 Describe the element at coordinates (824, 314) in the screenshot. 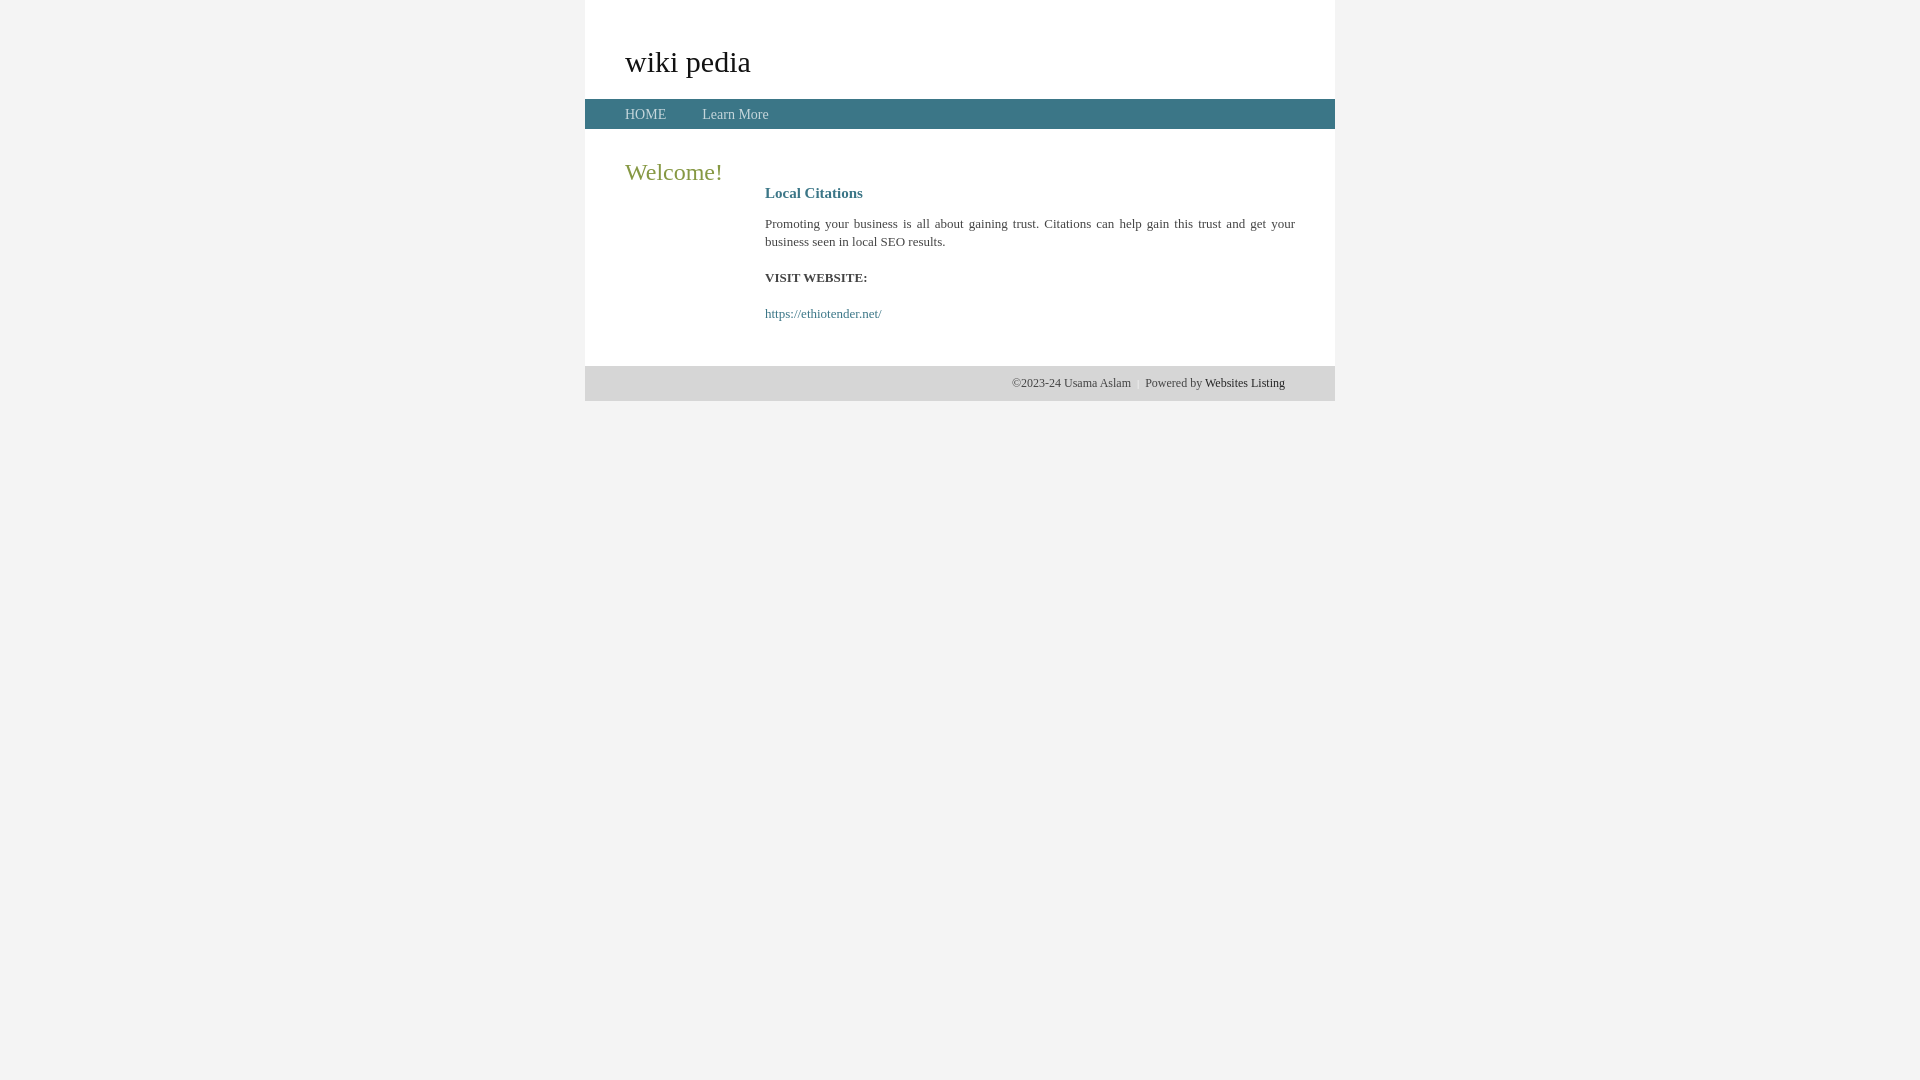

I see `https://ethiotender.net/` at that location.